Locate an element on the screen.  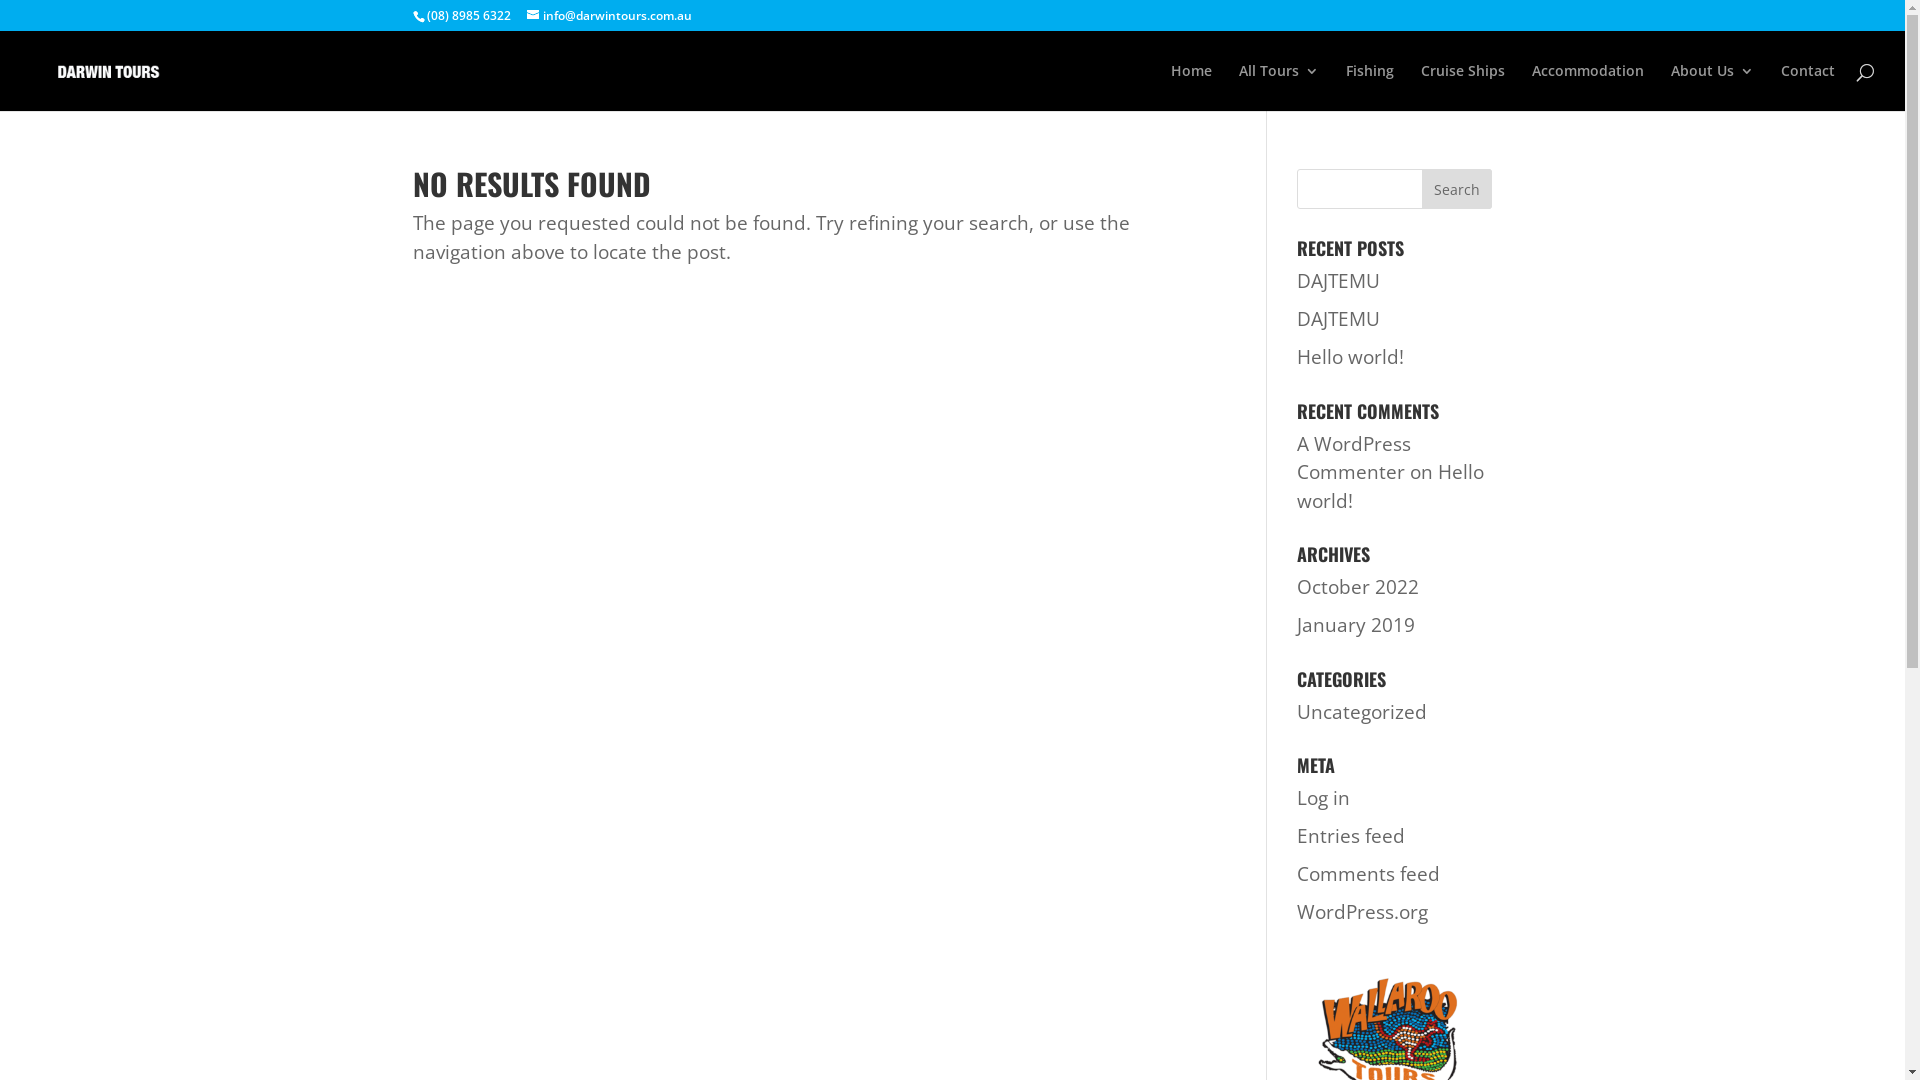
All Tours is located at coordinates (1279, 88).